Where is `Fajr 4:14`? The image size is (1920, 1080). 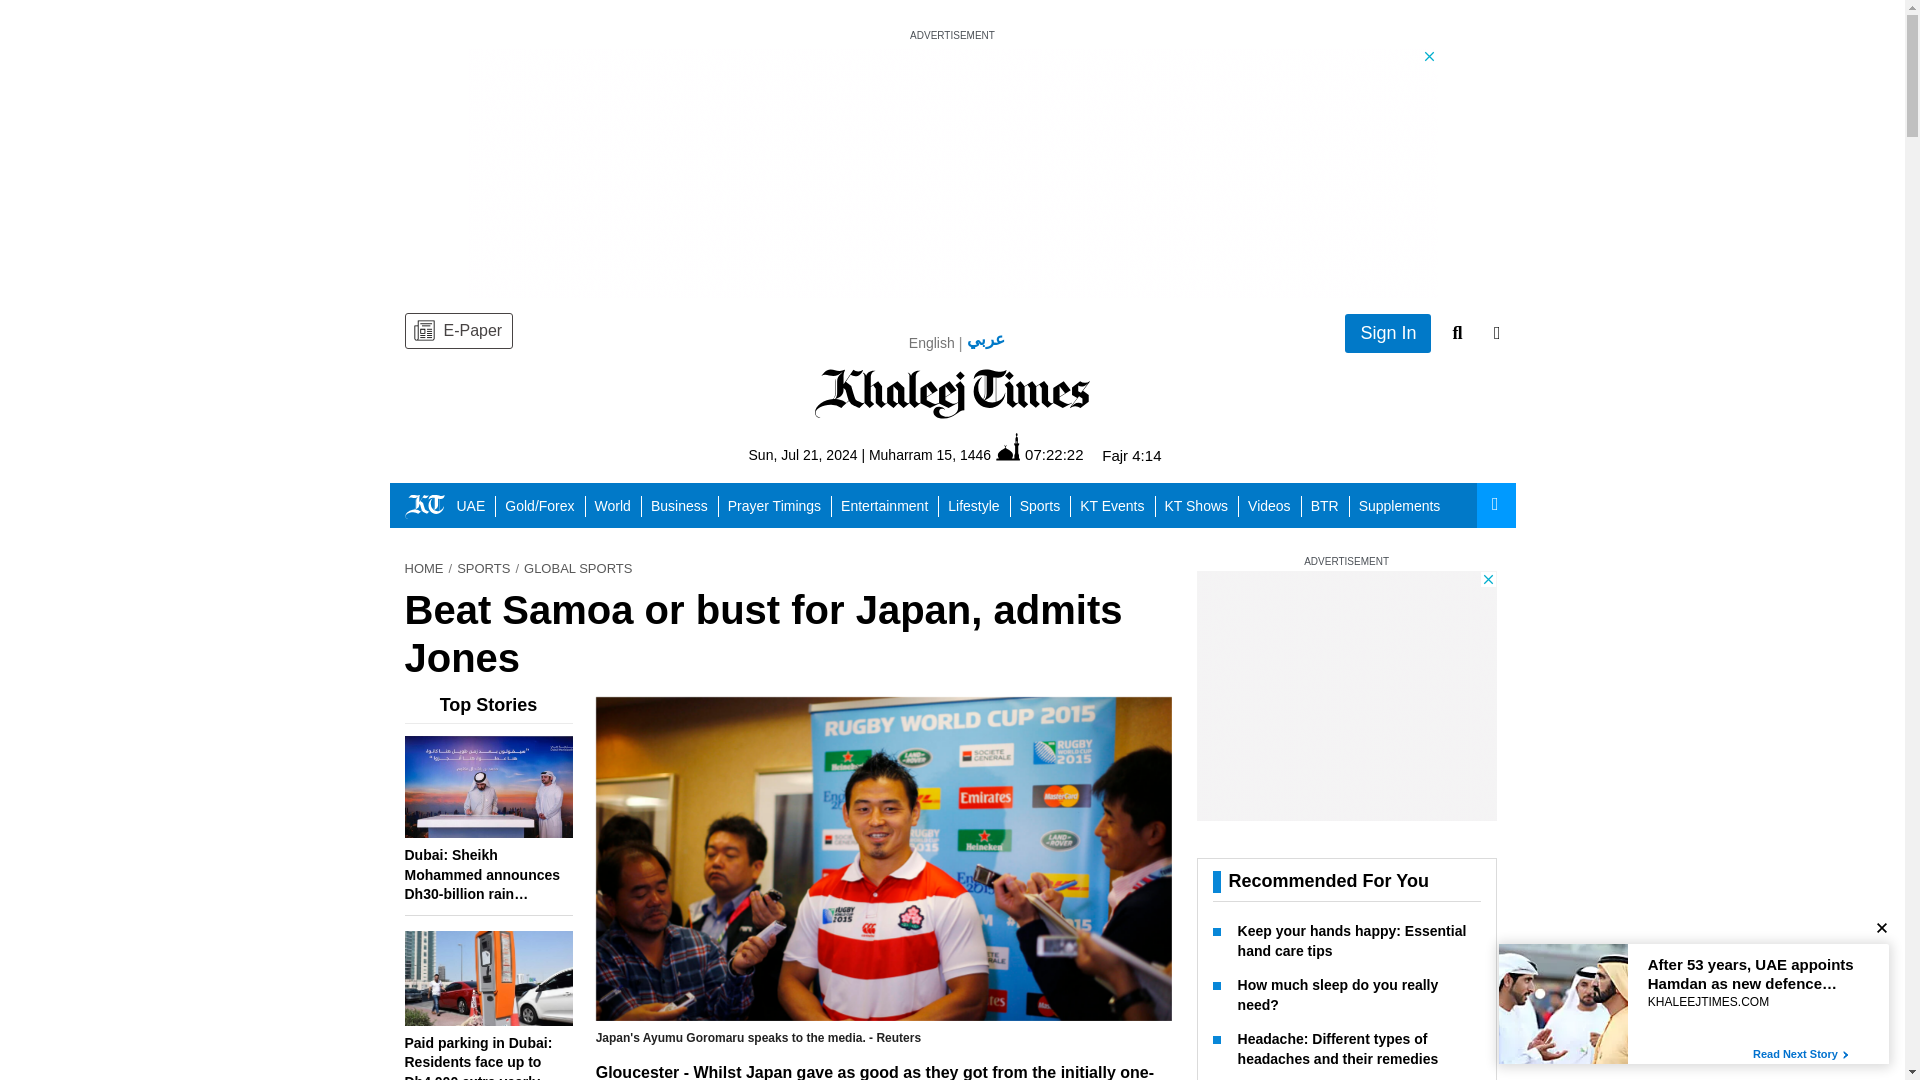 Fajr 4:14 is located at coordinates (1132, 456).